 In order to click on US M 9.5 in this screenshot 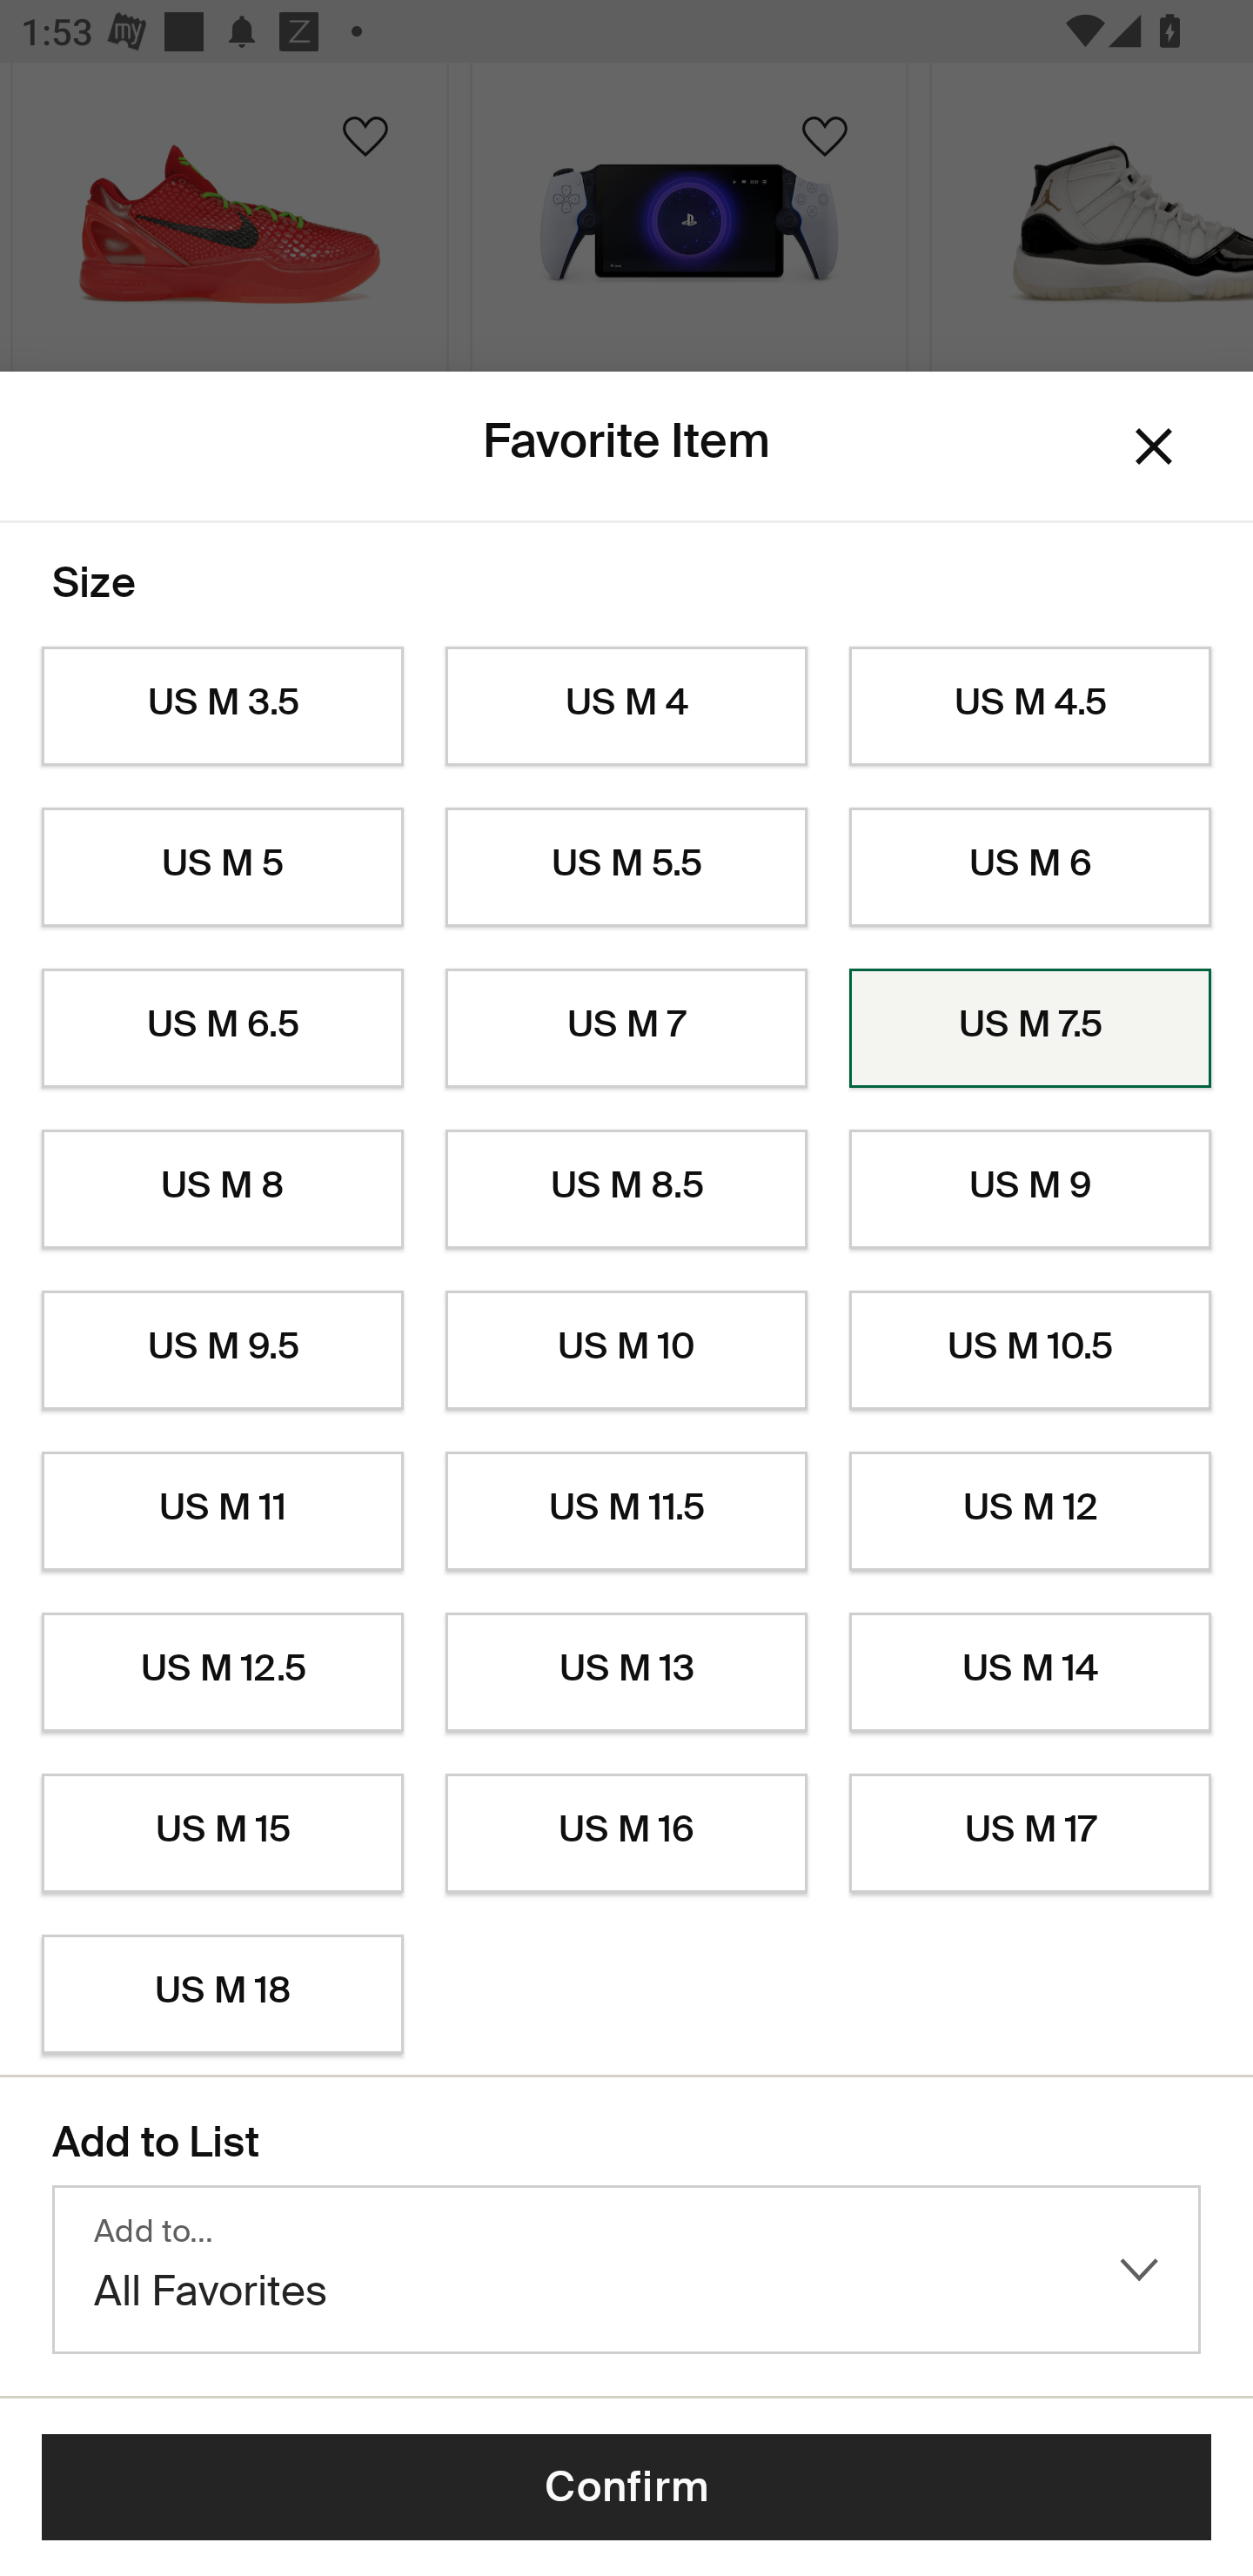, I will do `click(222, 1351)`.